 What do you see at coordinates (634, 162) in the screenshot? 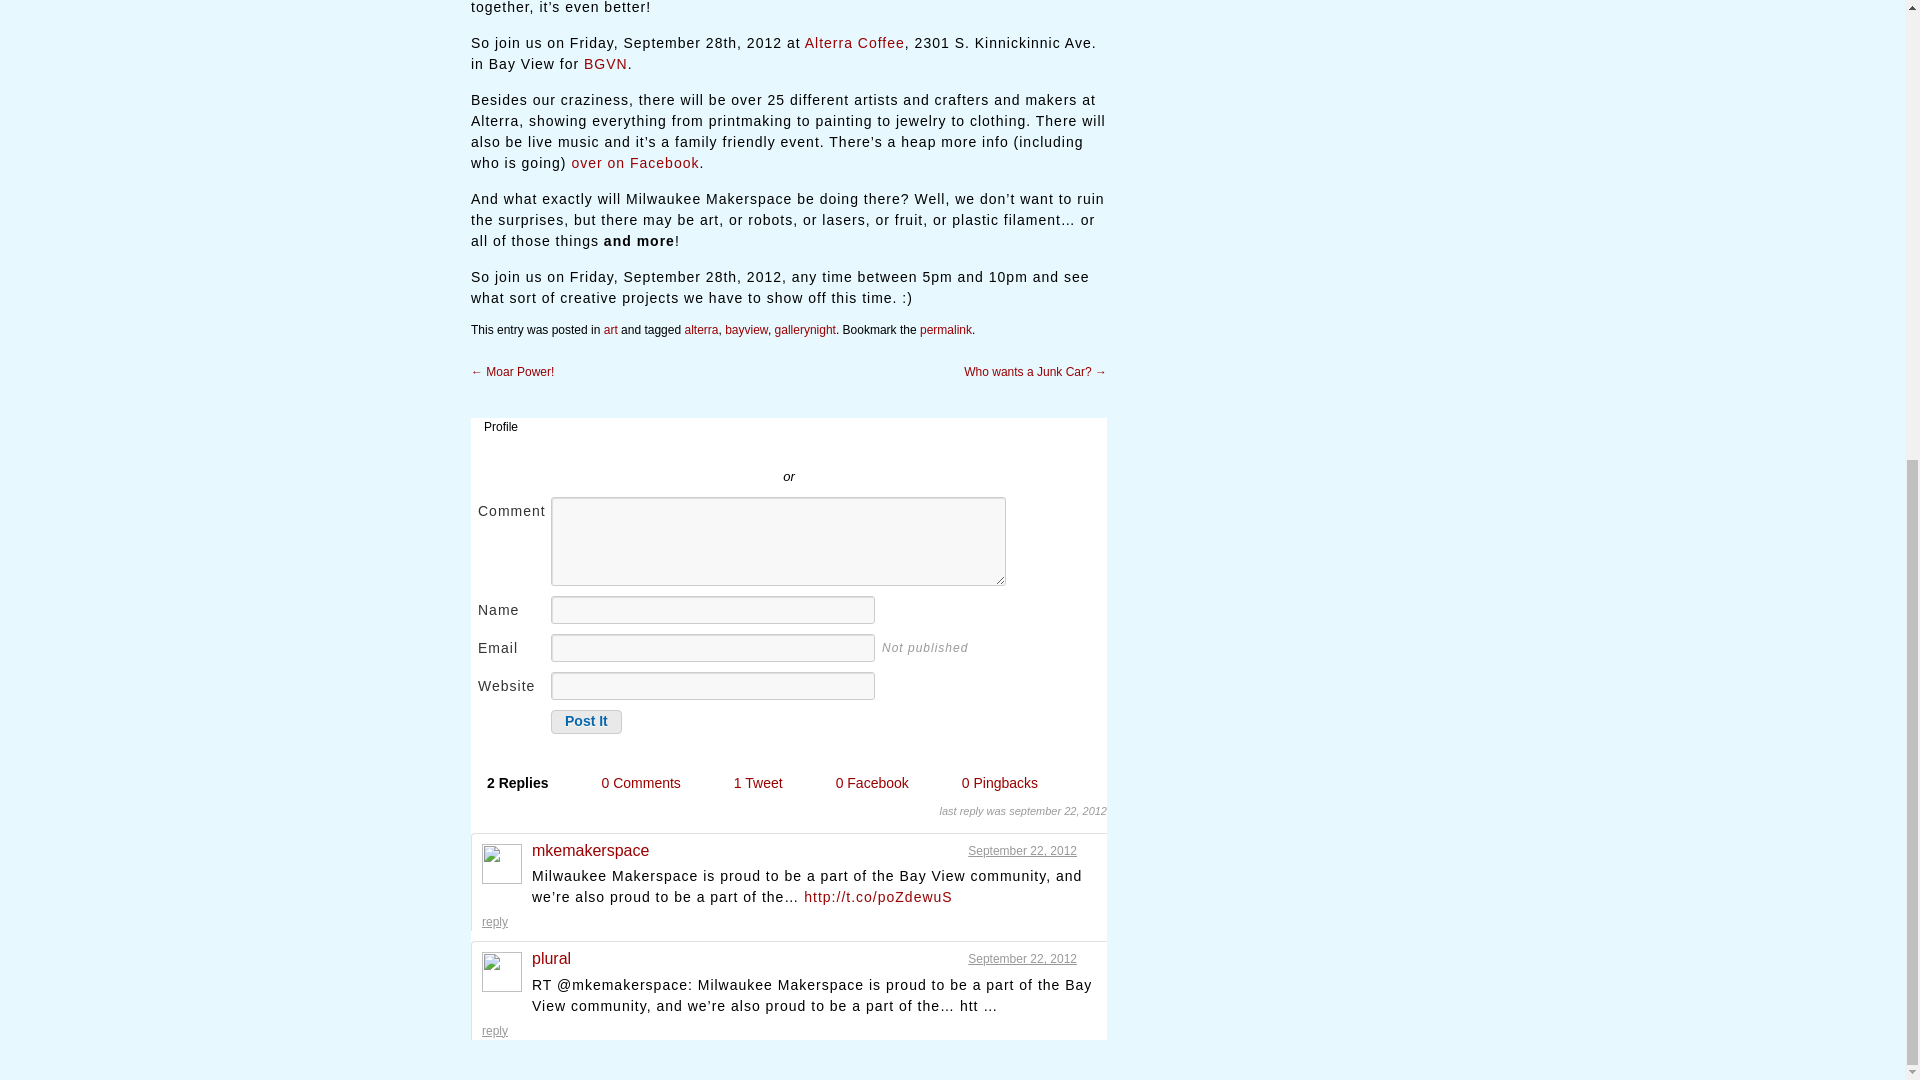
I see `over on Facebook` at bounding box center [634, 162].